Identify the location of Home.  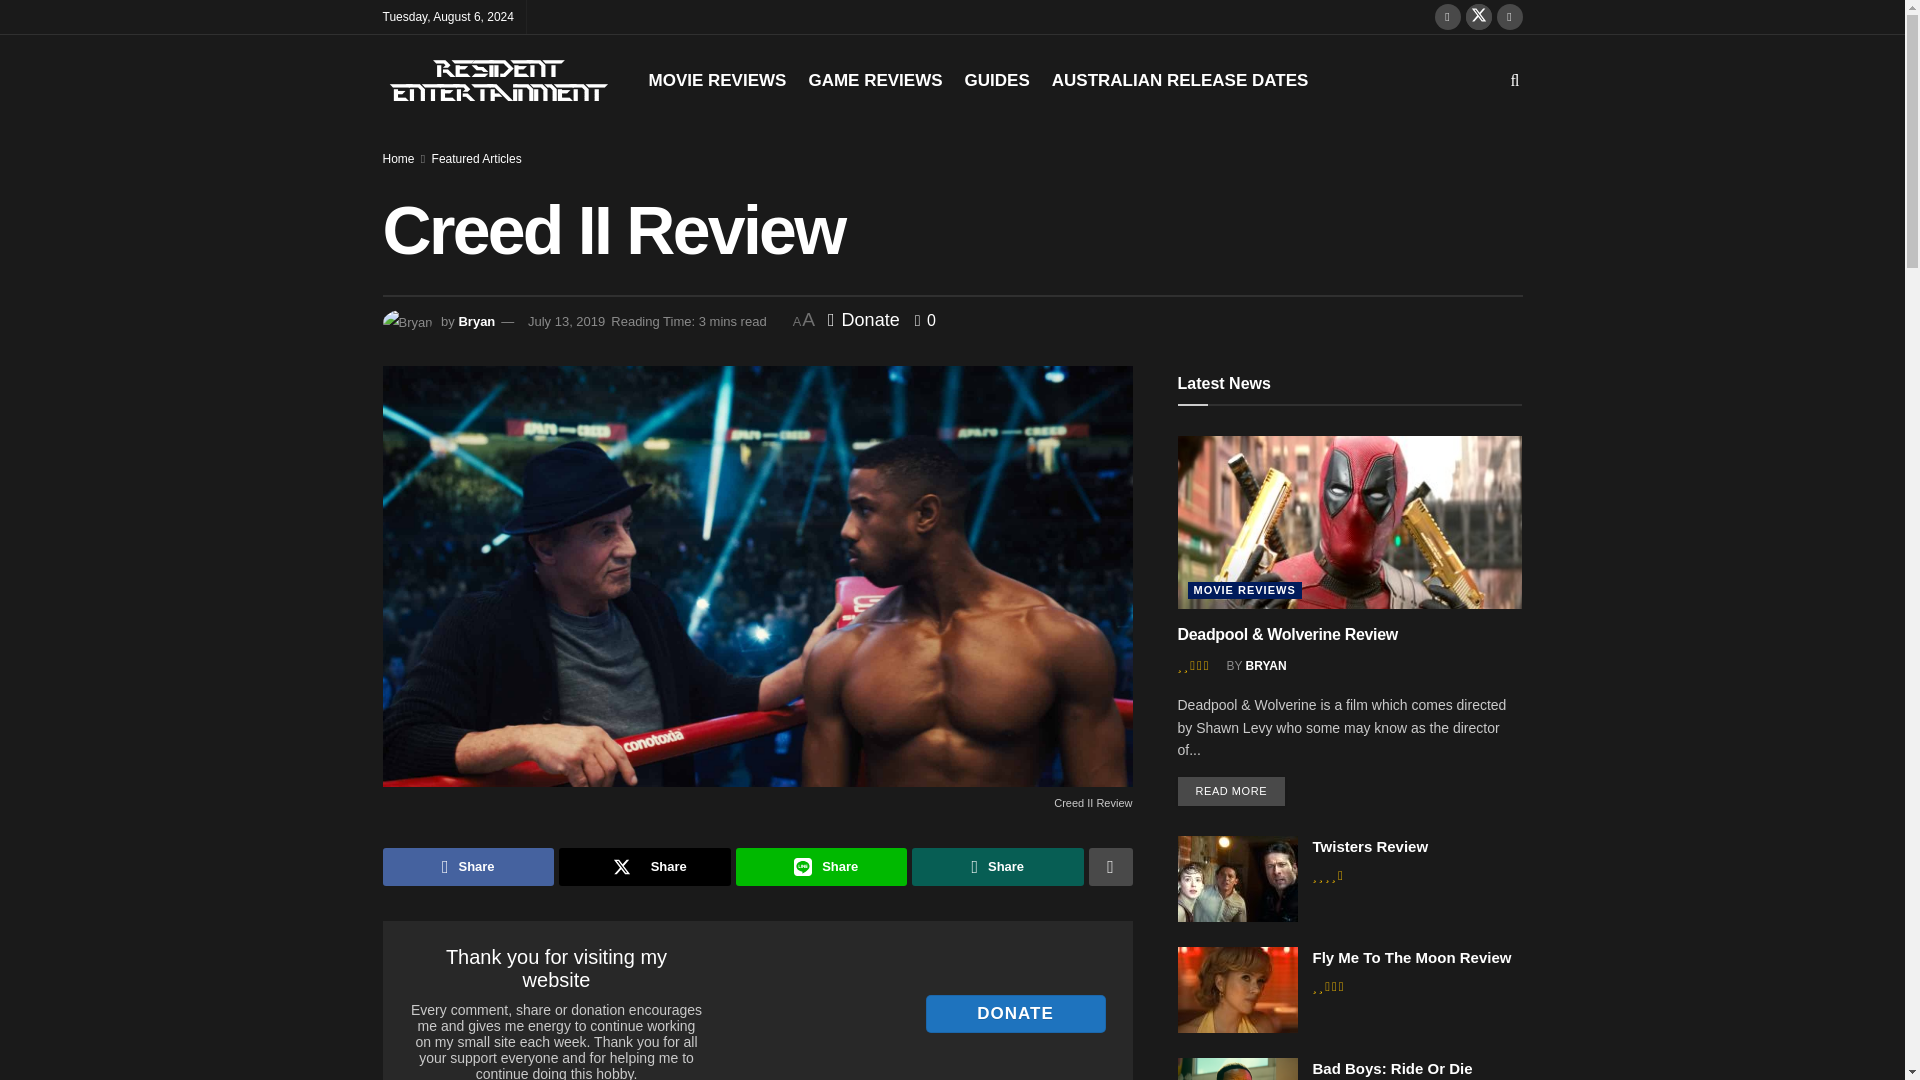
(398, 159).